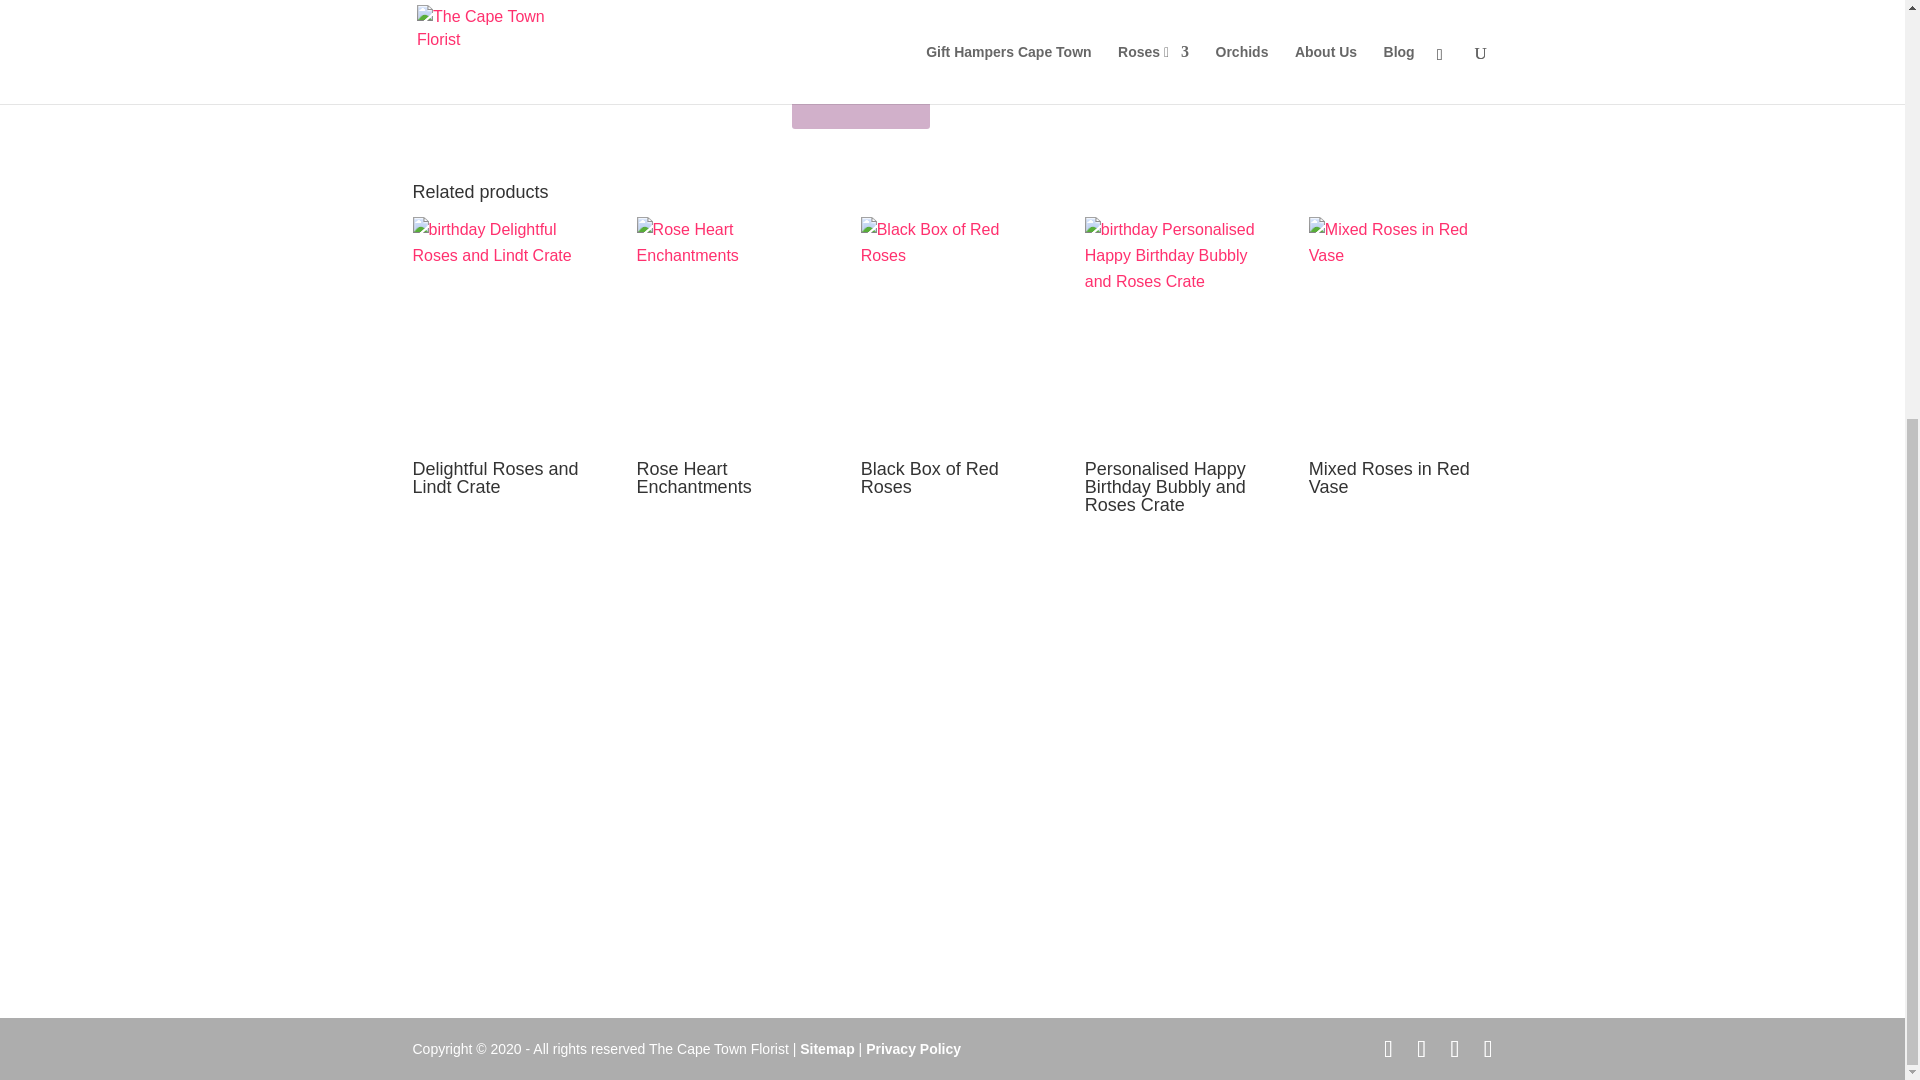 The width and height of the screenshot is (1920, 1080). Describe the element at coordinates (860, 96) in the screenshot. I see `View Price` at that location.